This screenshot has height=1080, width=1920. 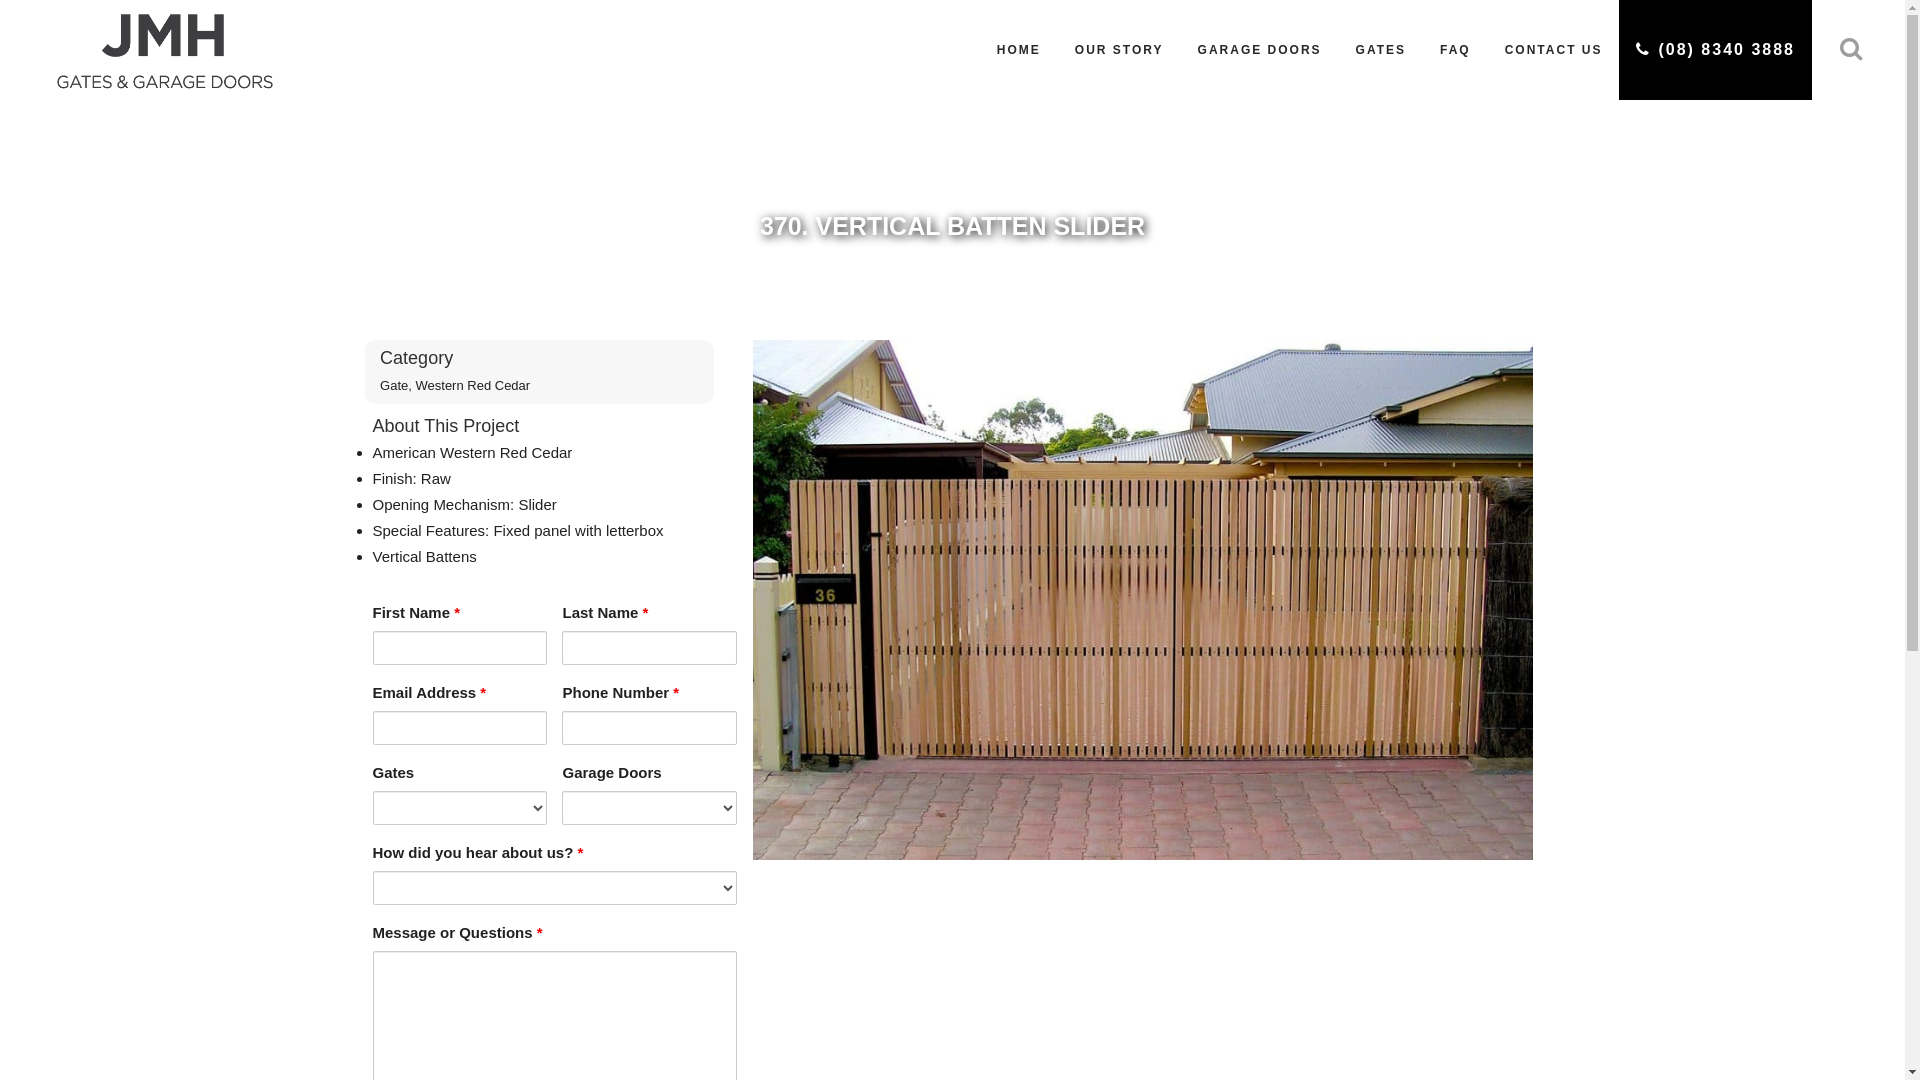 I want to click on GATES, so click(x=1381, y=50).